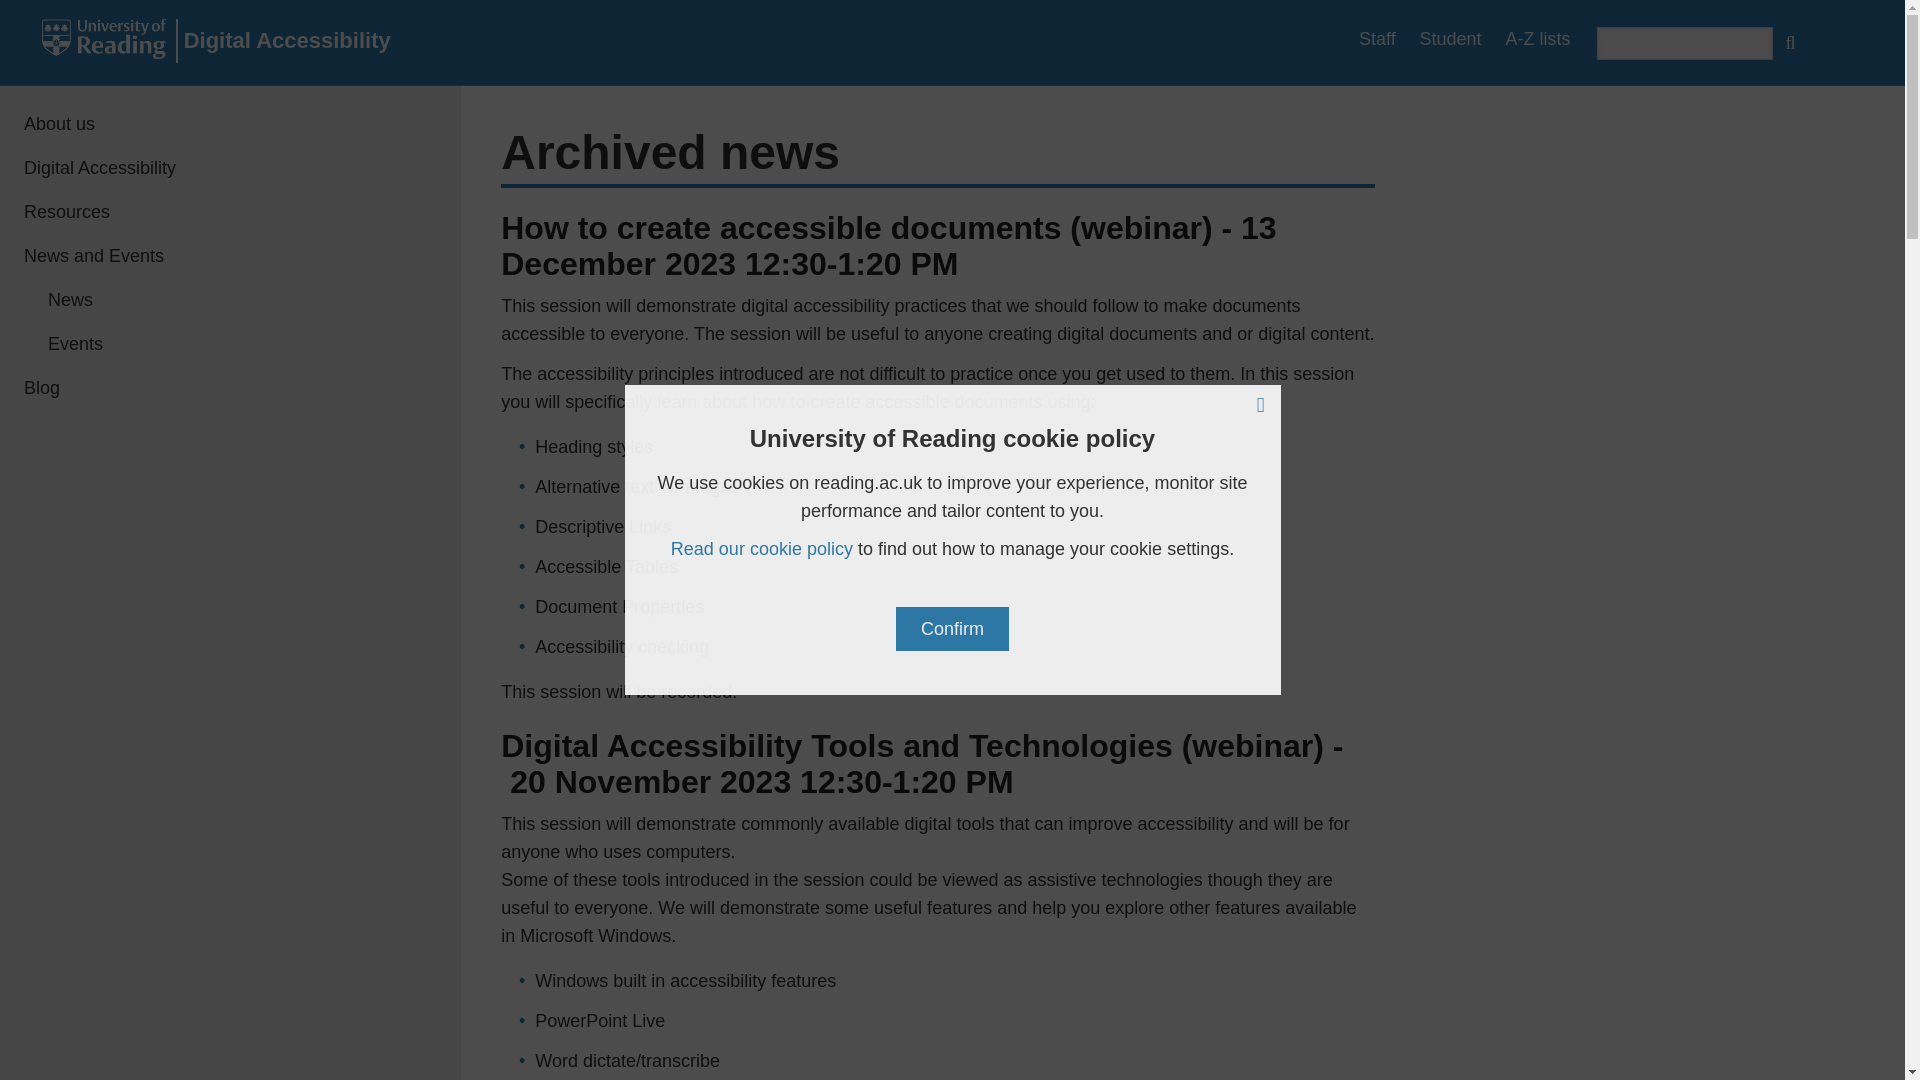 The height and width of the screenshot is (1080, 1920). I want to click on Staff, so click(1377, 38).